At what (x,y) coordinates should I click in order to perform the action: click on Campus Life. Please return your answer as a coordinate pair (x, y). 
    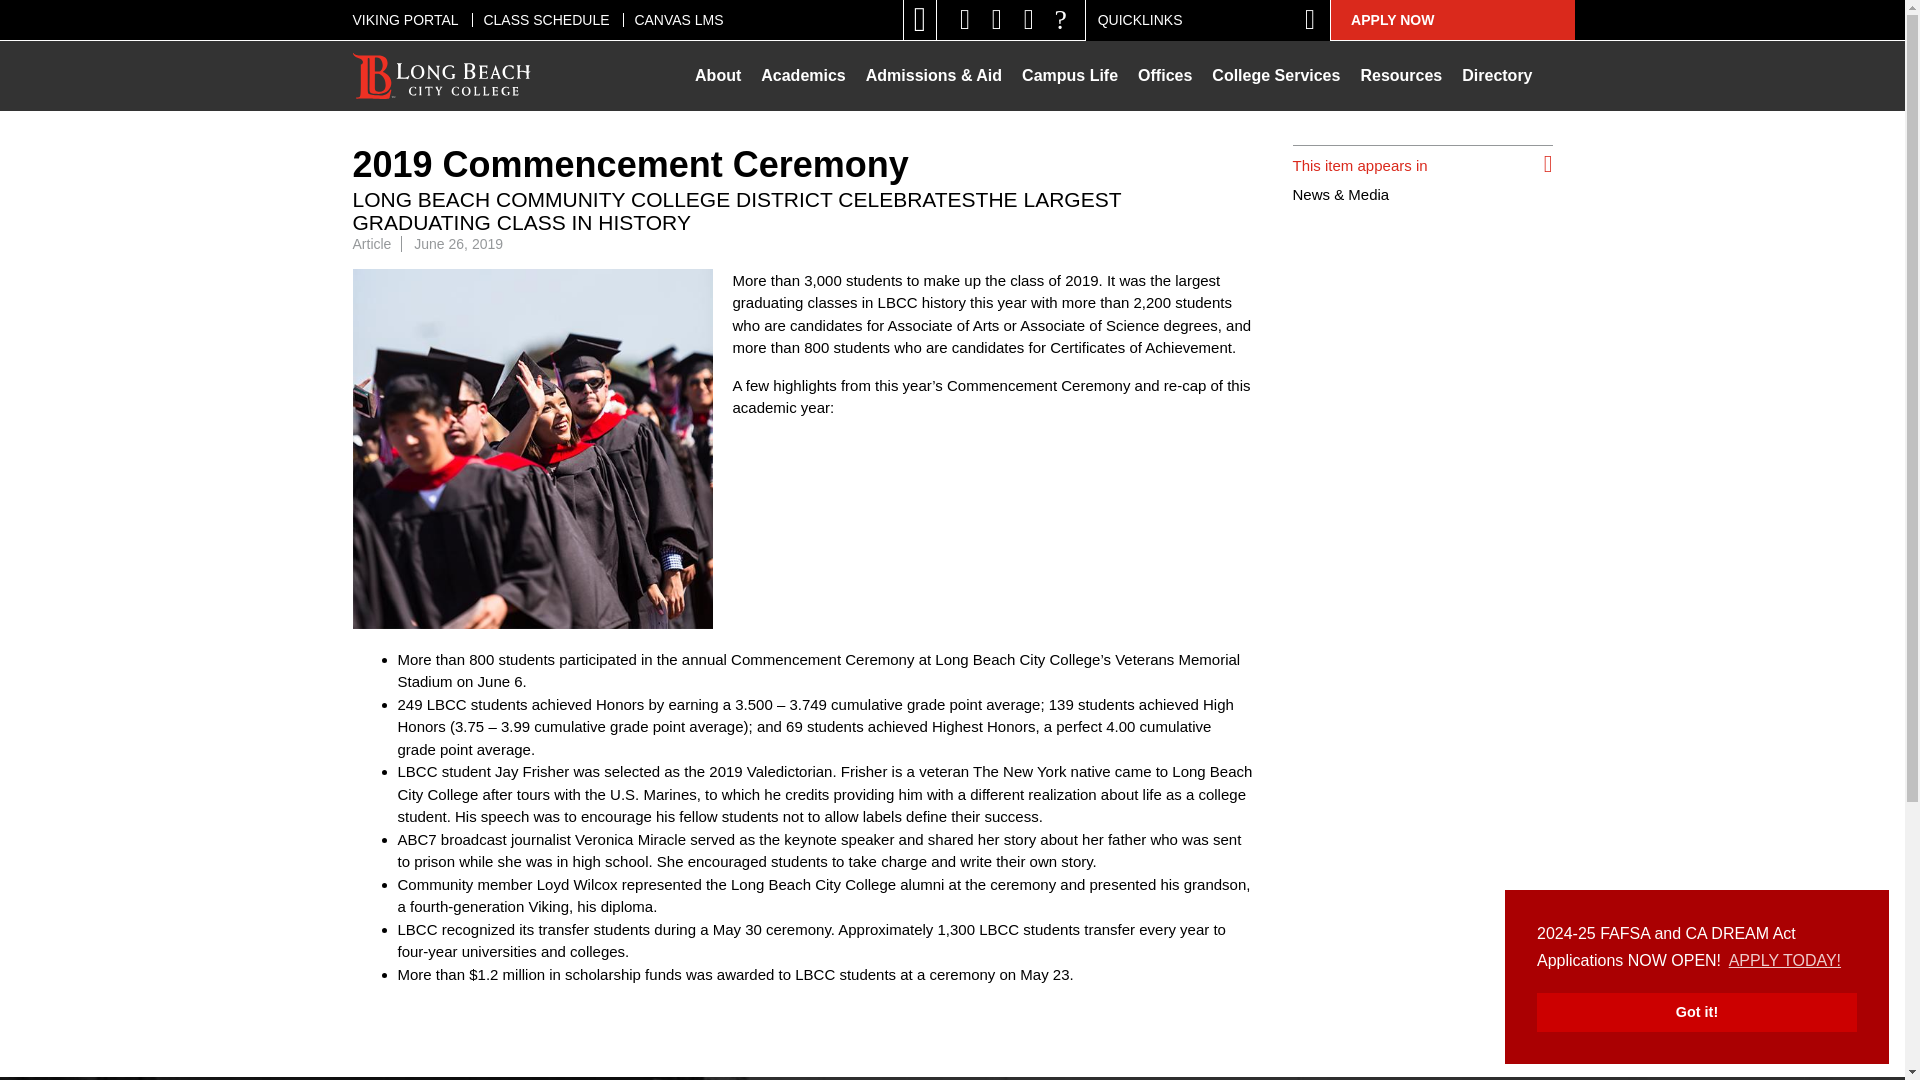
    Looking at the image, I should click on (1069, 76).